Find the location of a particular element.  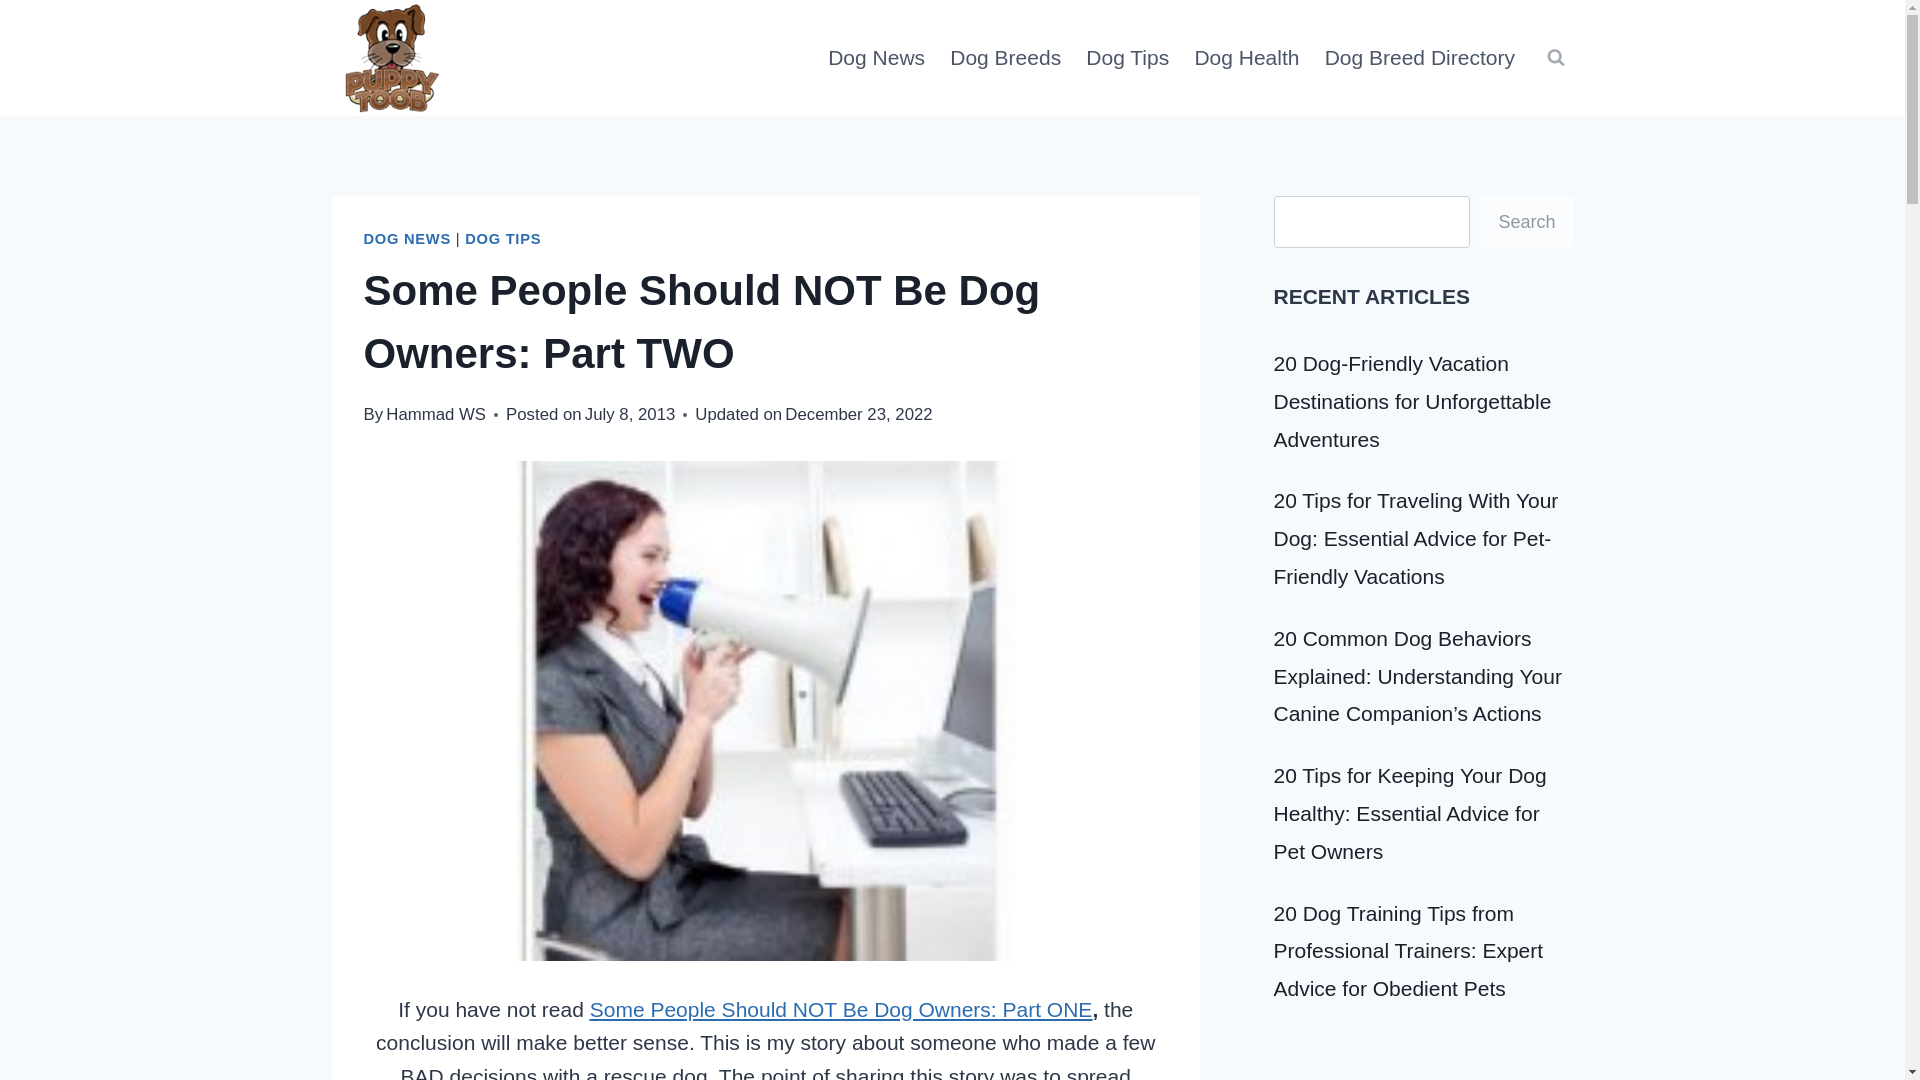

Dog Health is located at coordinates (1246, 58).